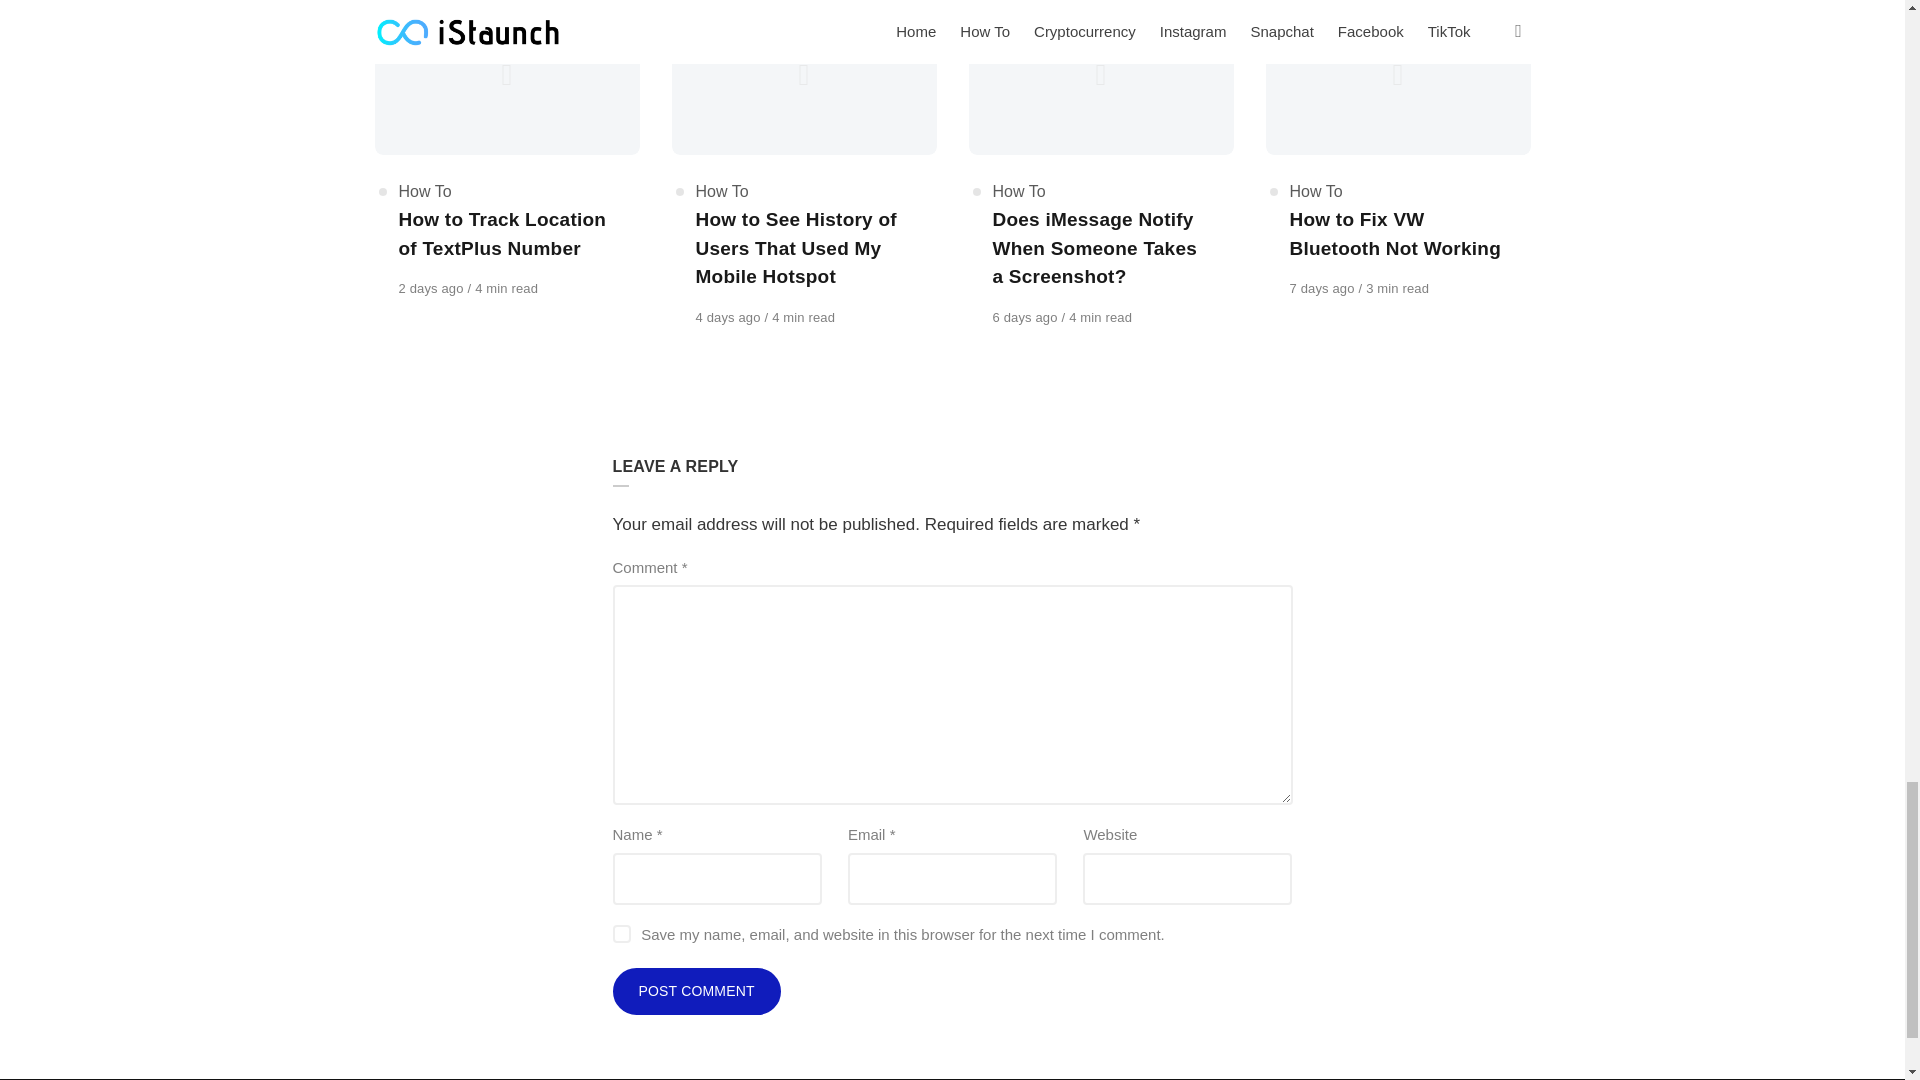 Image resolution: width=1920 pixels, height=1080 pixels. Describe the element at coordinates (1026, 317) in the screenshot. I see `July 22, 2024` at that location.